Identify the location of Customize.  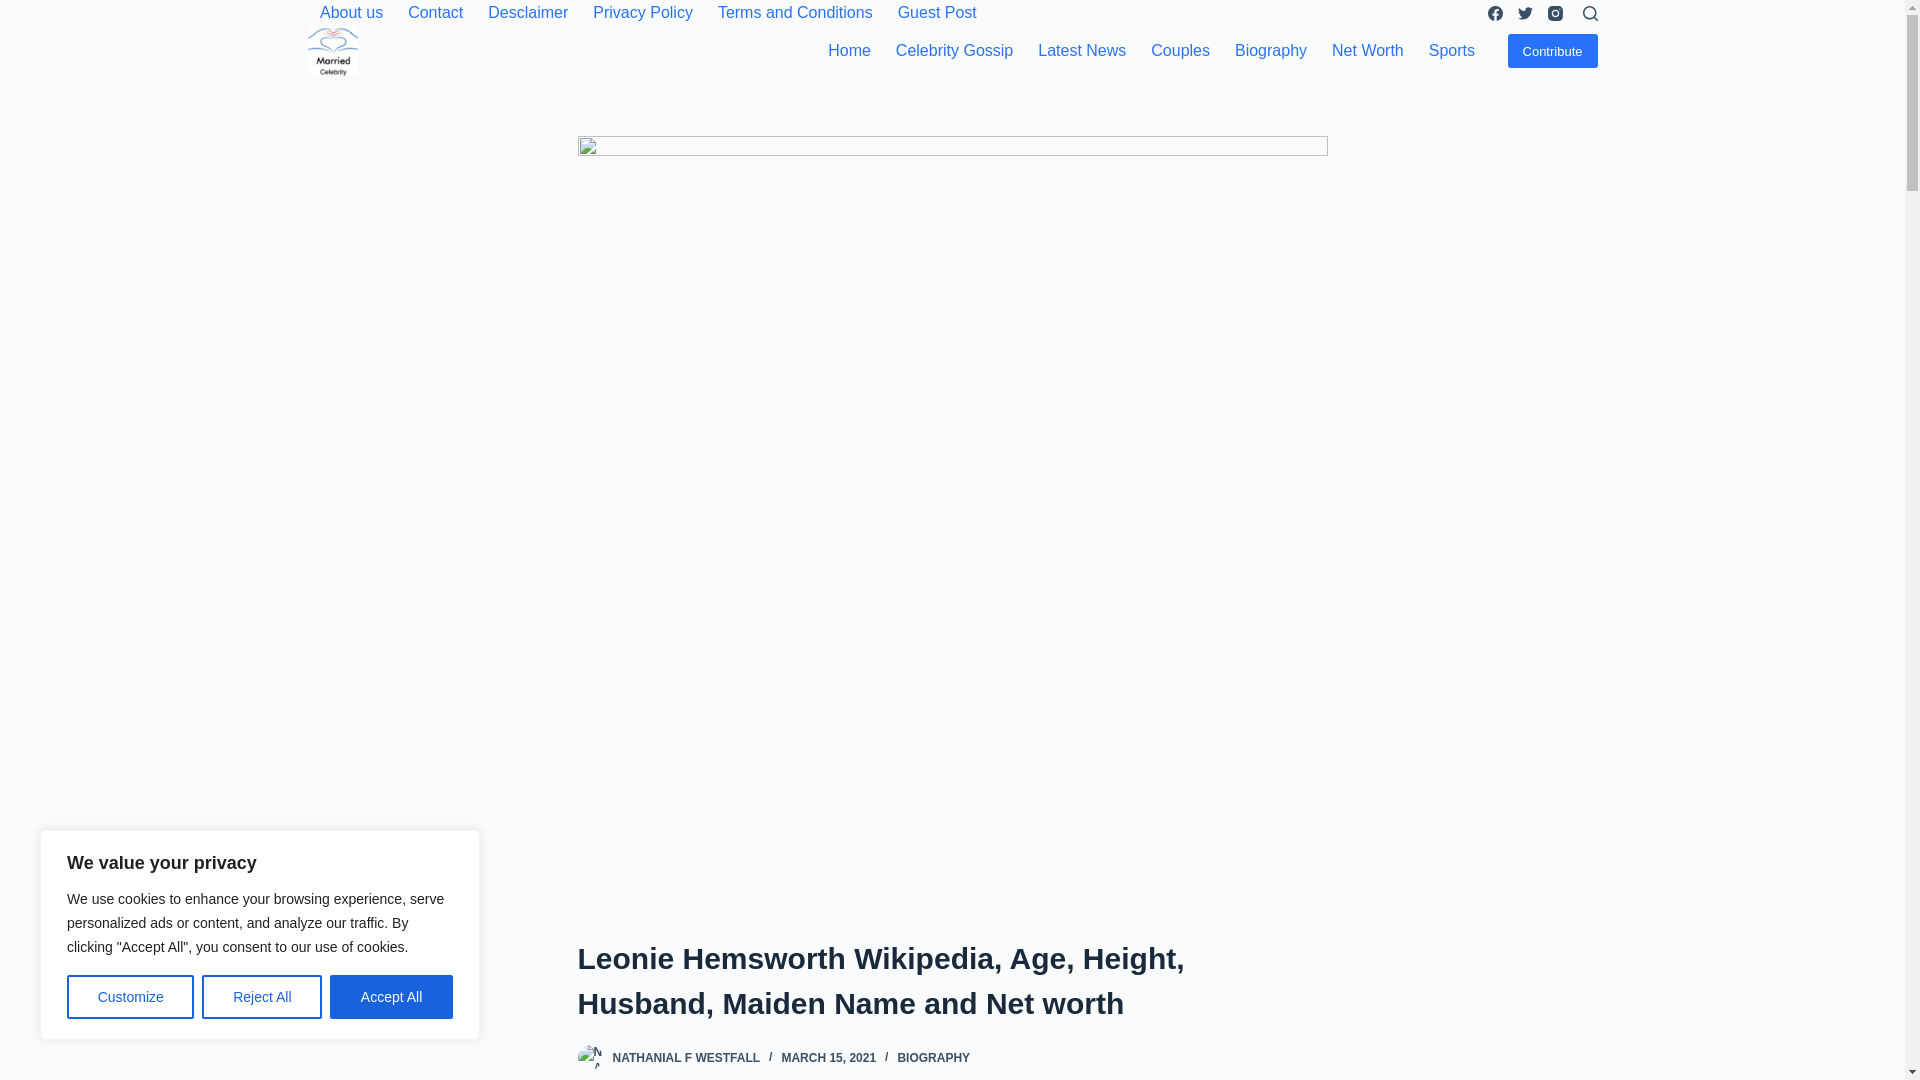
(130, 997).